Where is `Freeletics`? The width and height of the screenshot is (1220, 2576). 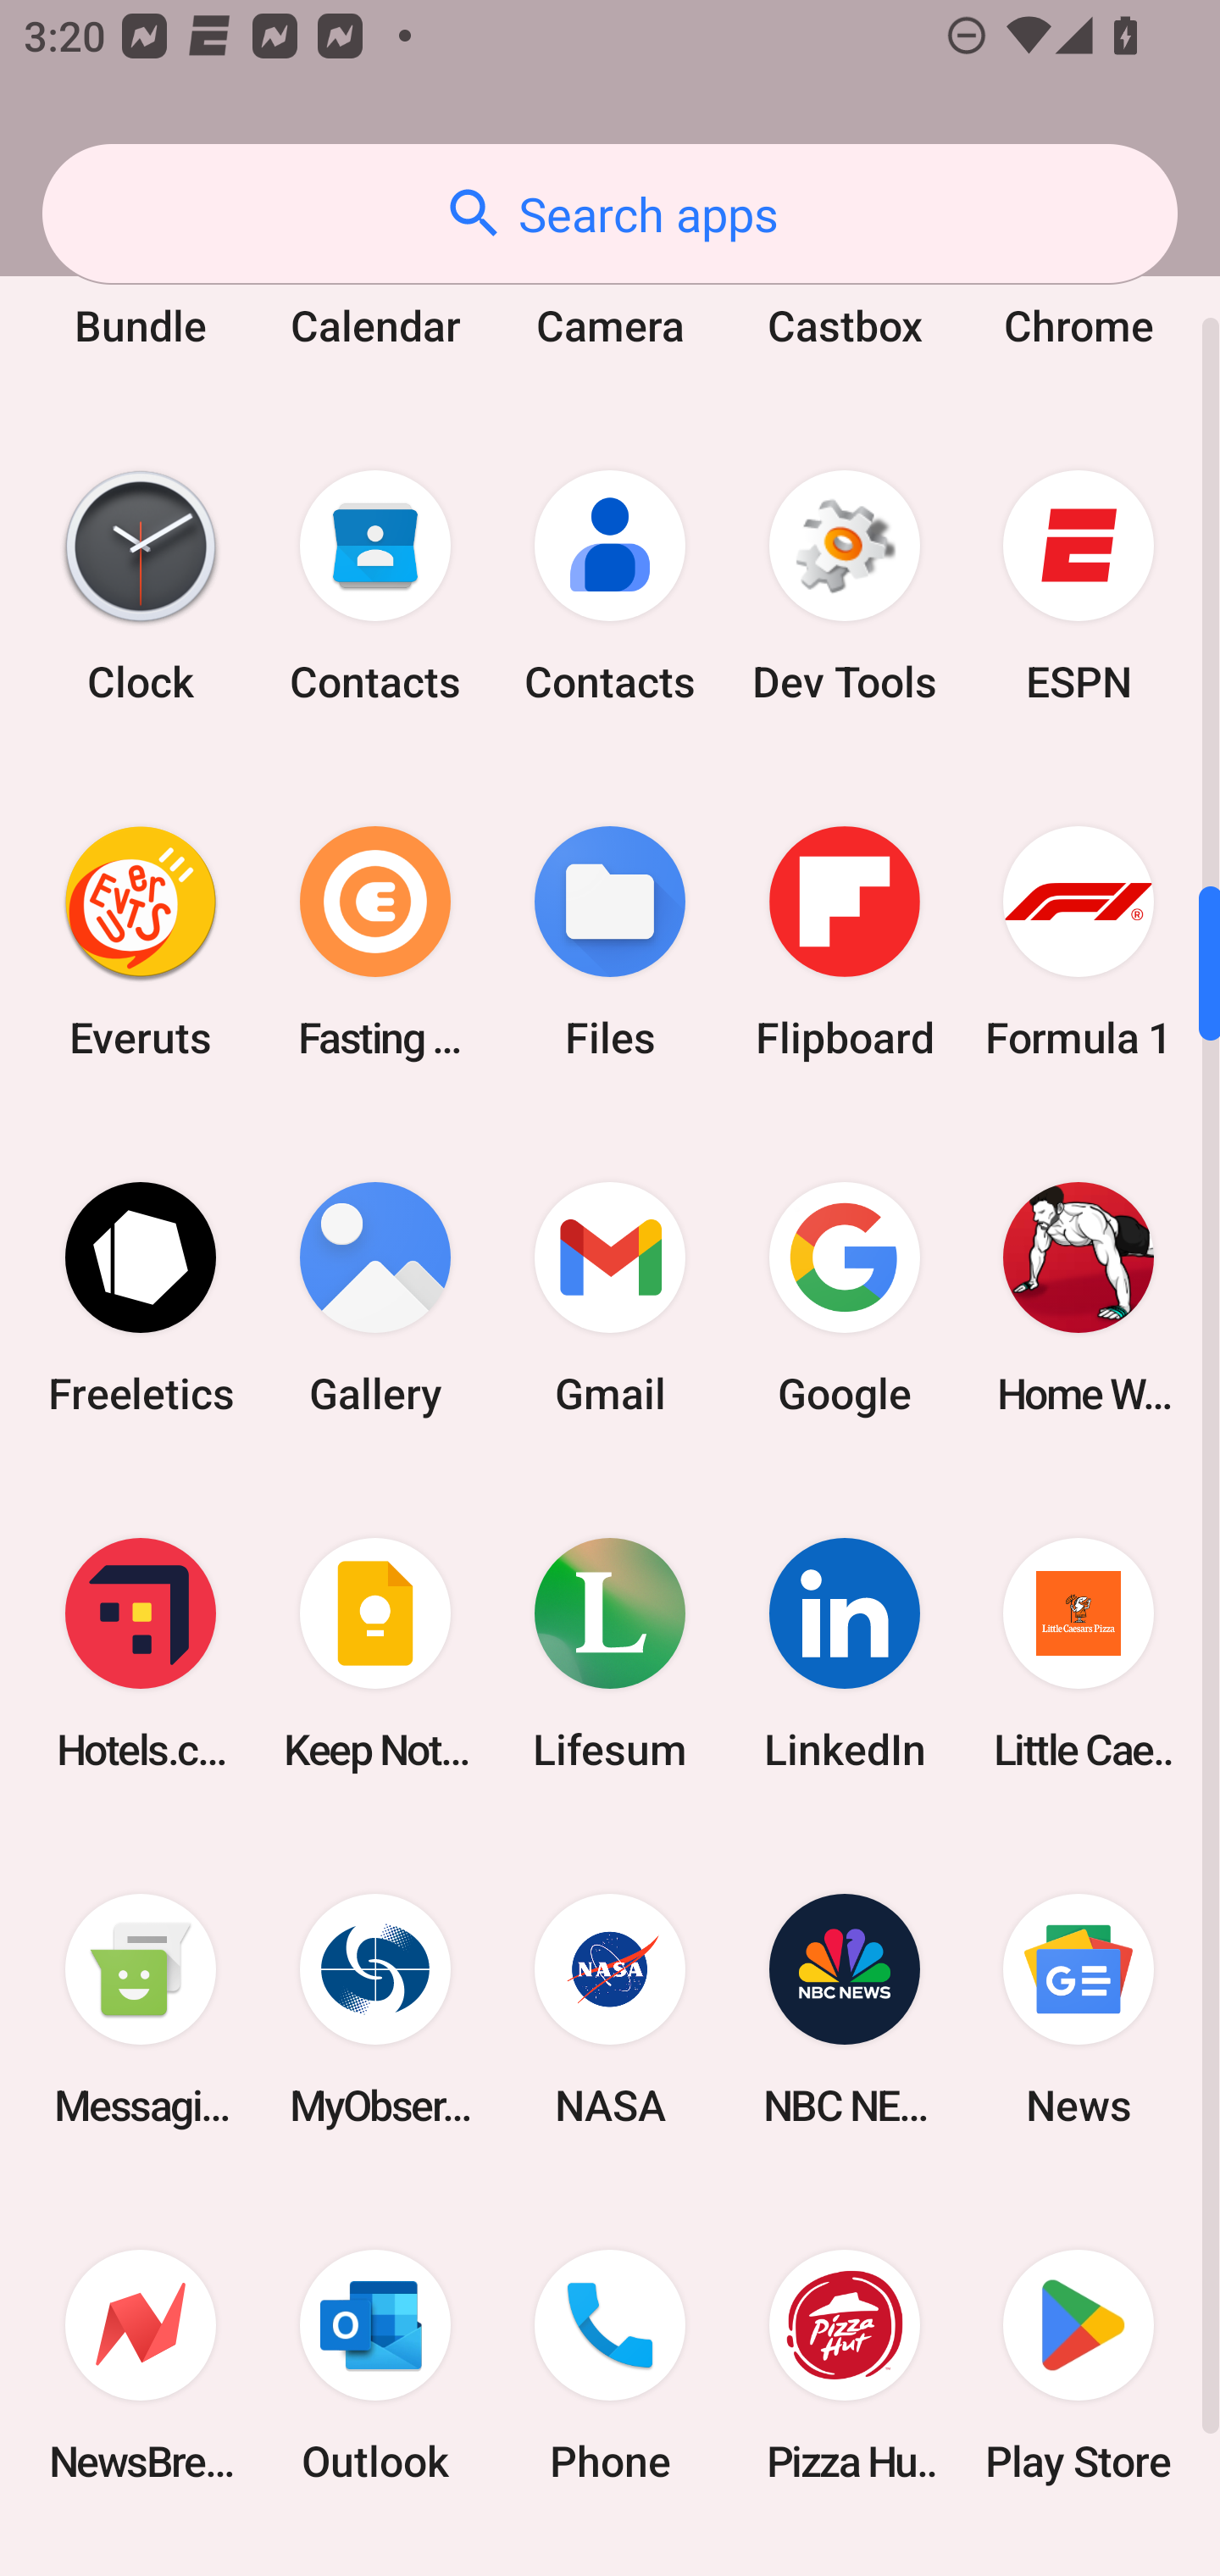
Freeletics is located at coordinates (141, 1298).